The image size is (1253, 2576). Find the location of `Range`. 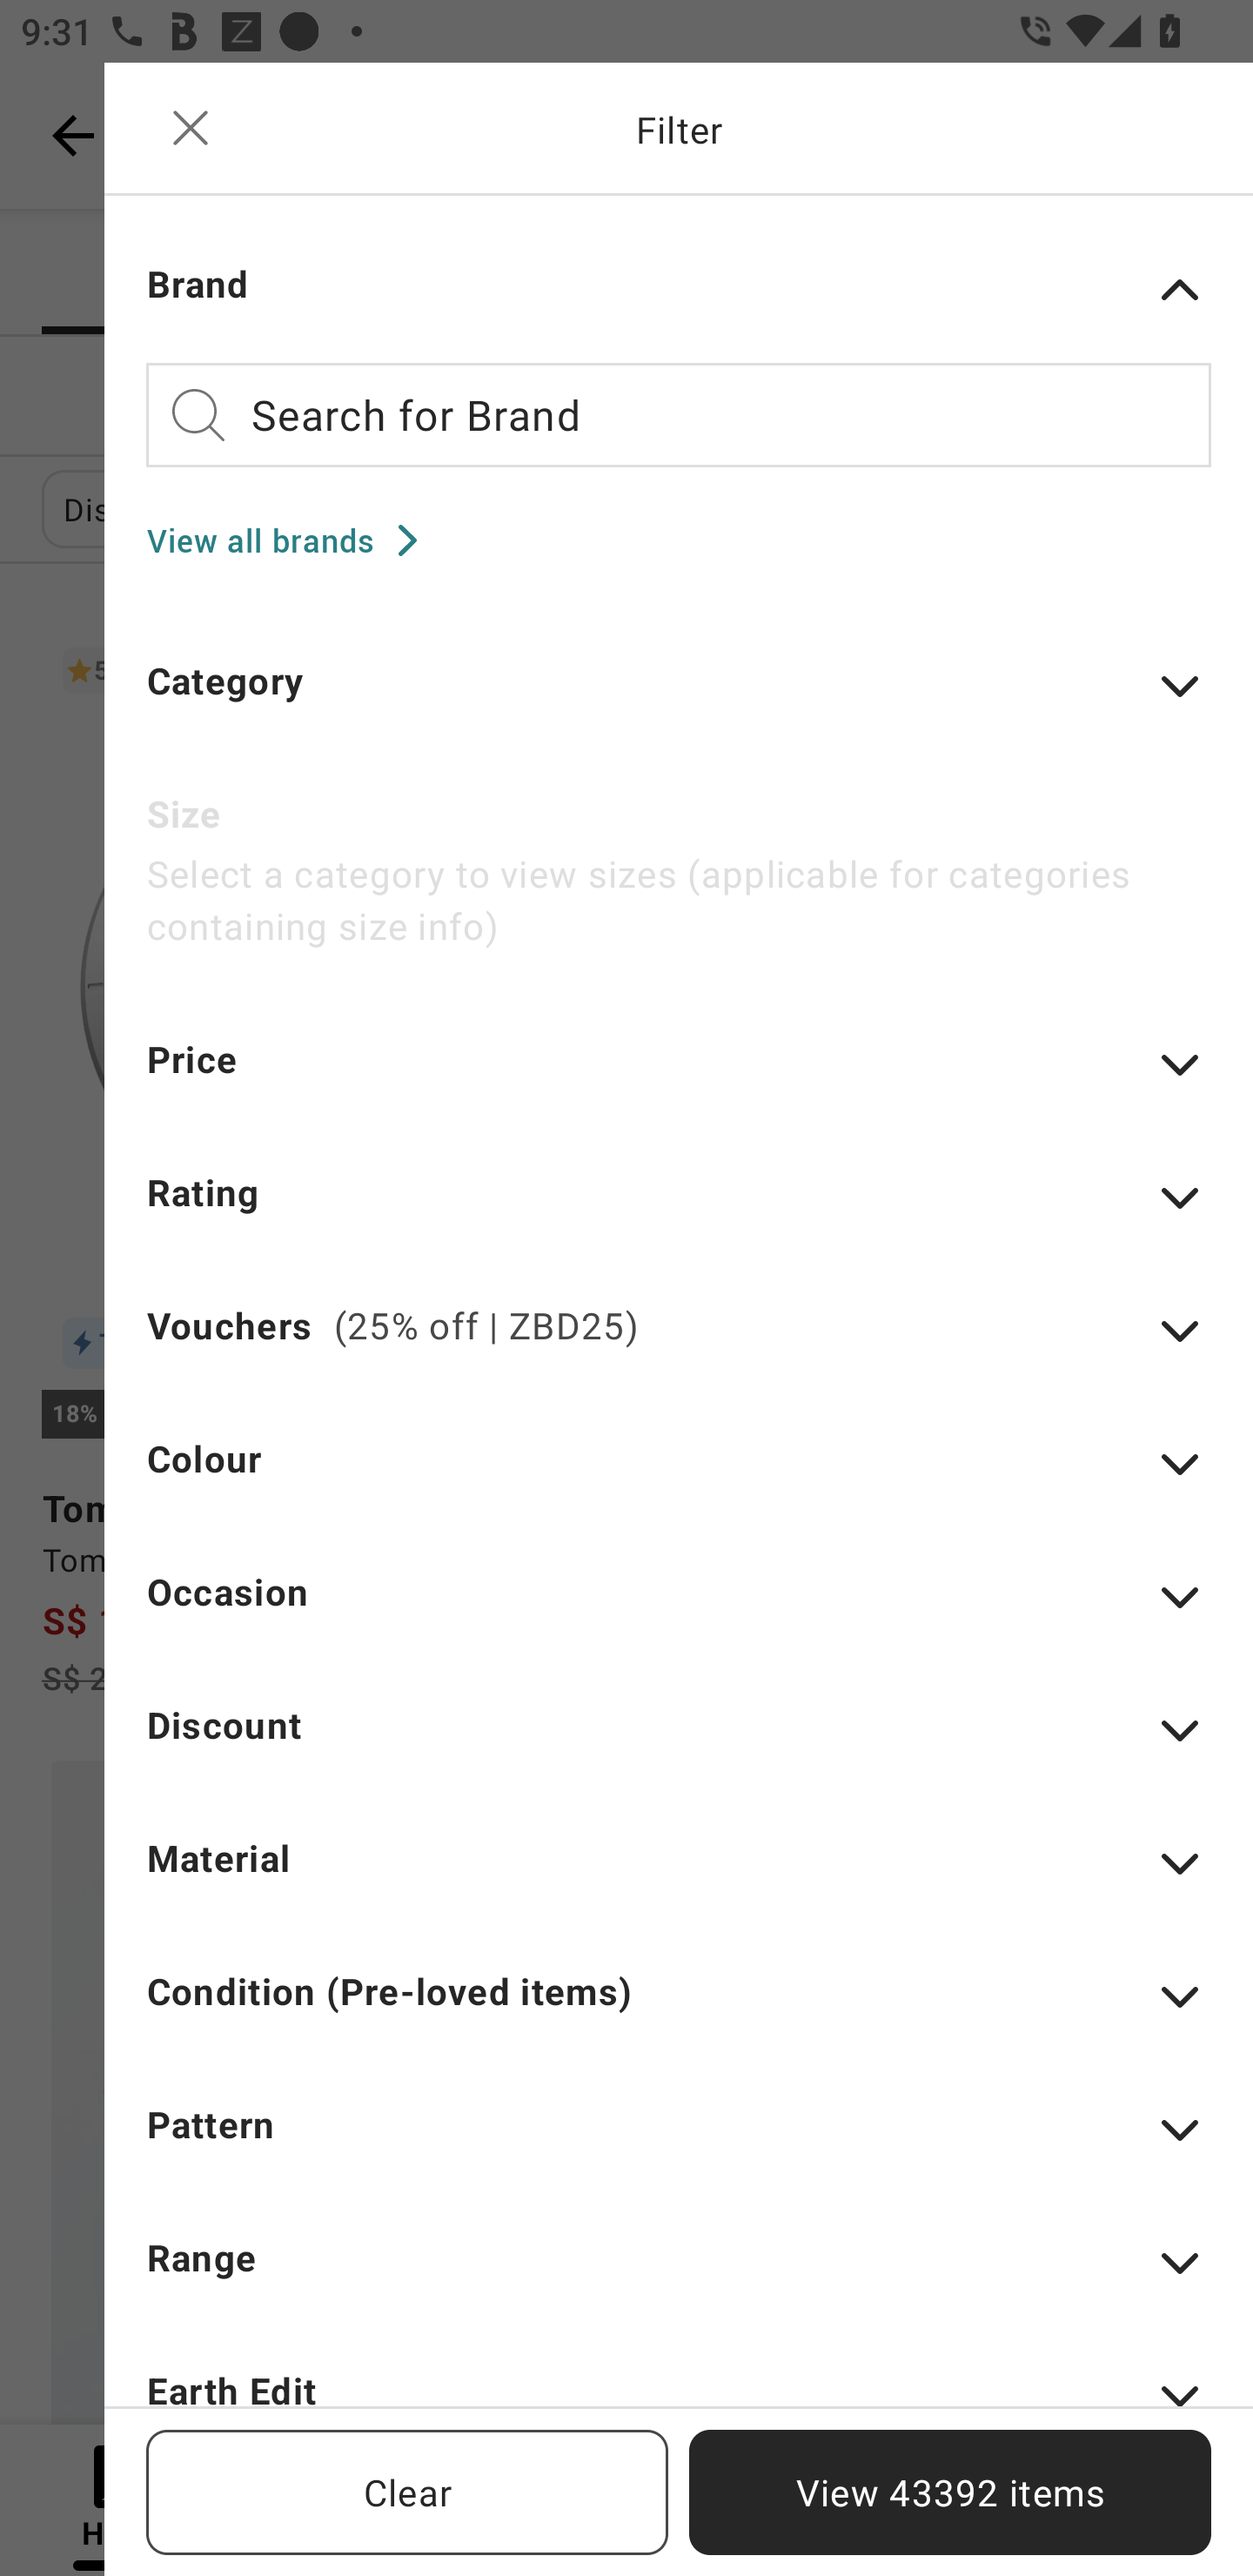

Range is located at coordinates (679, 2278).